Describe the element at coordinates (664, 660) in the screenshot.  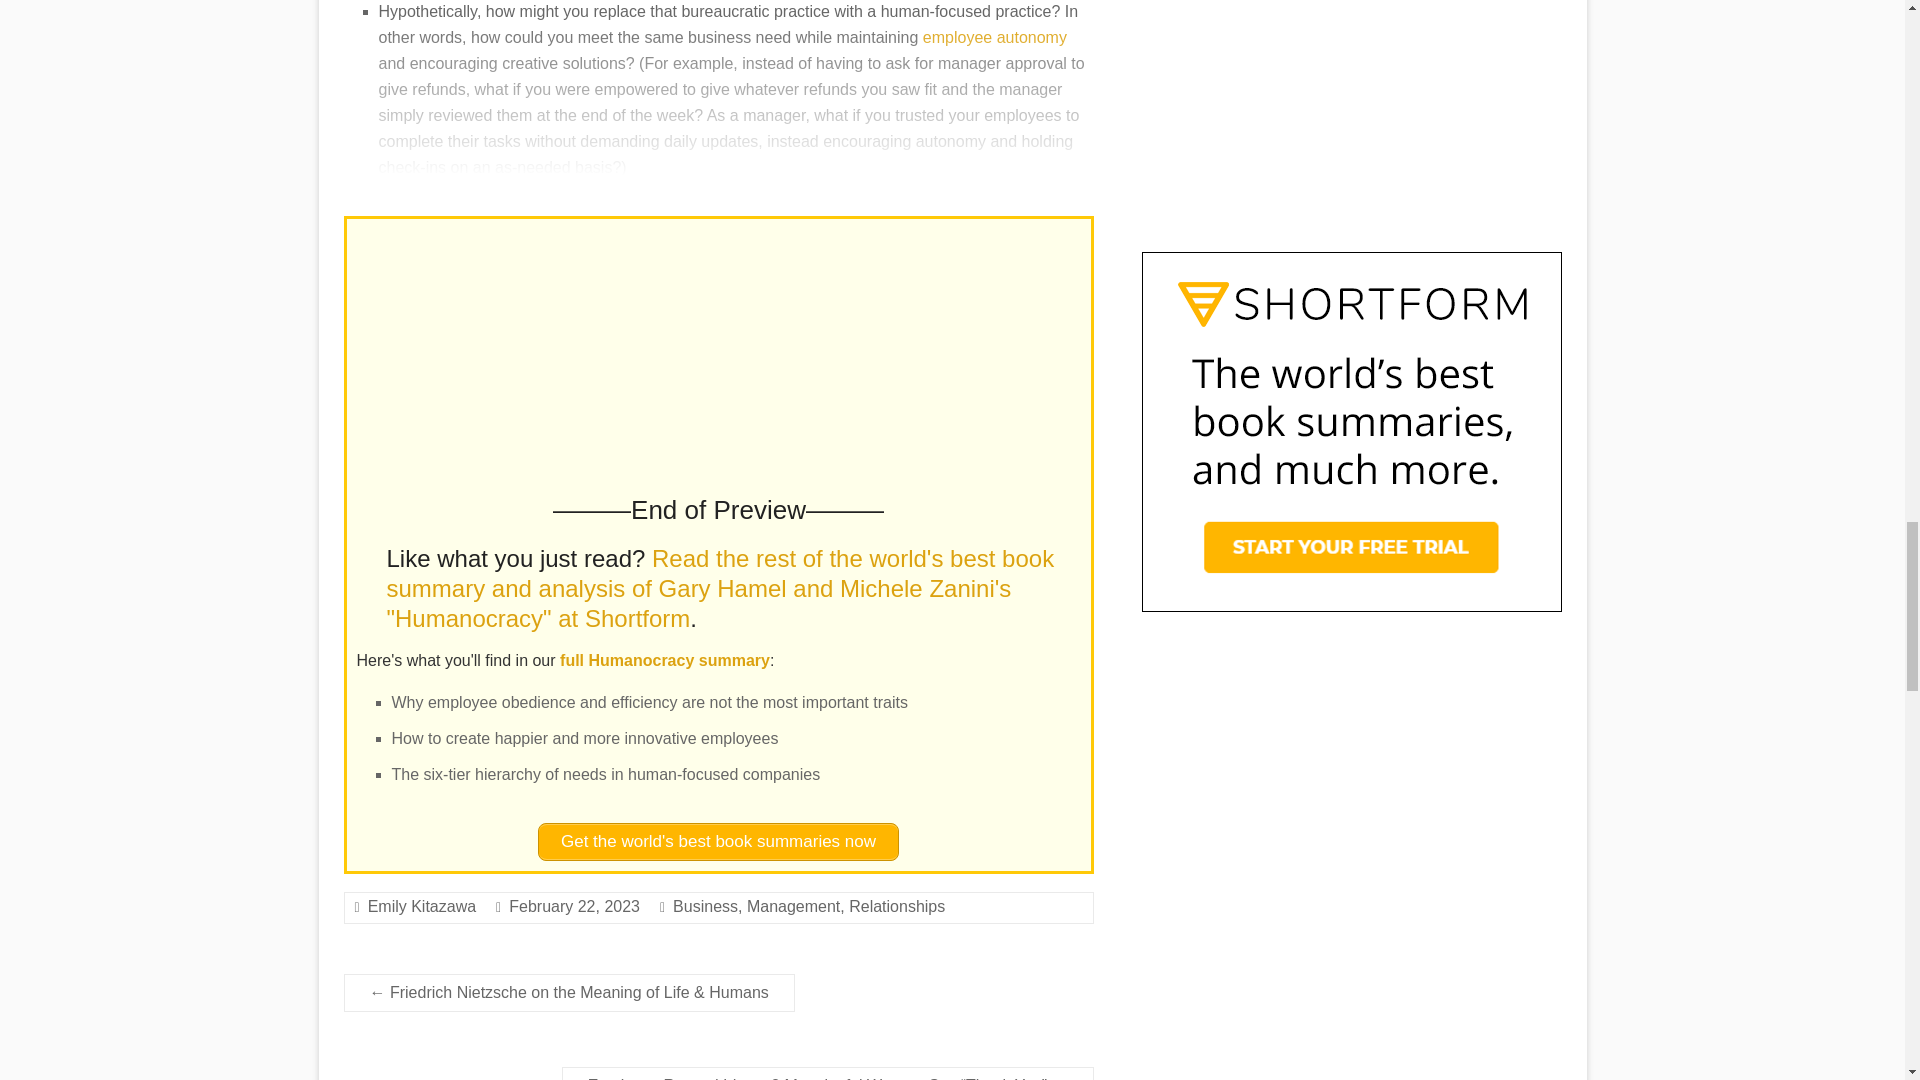
I see `full Humanocracy summary` at that location.